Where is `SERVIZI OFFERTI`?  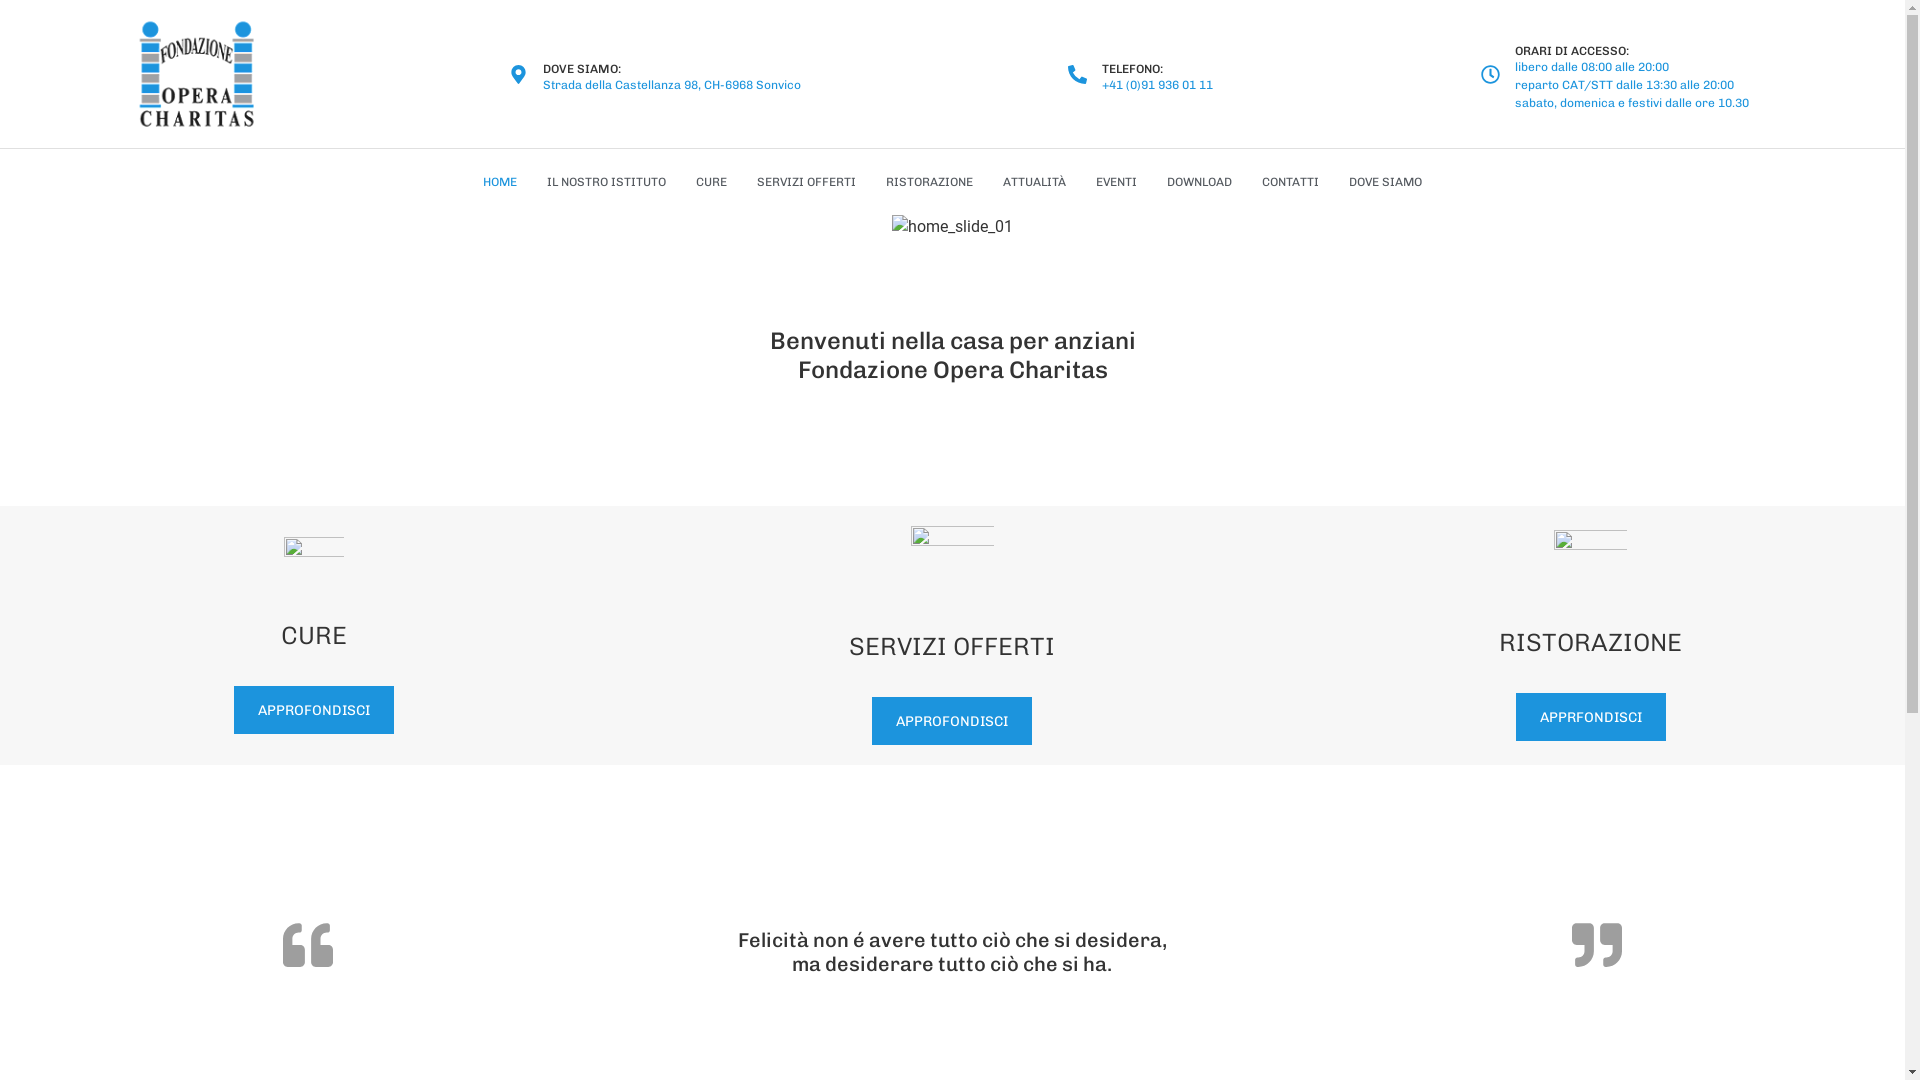 SERVIZI OFFERTI is located at coordinates (806, 182).